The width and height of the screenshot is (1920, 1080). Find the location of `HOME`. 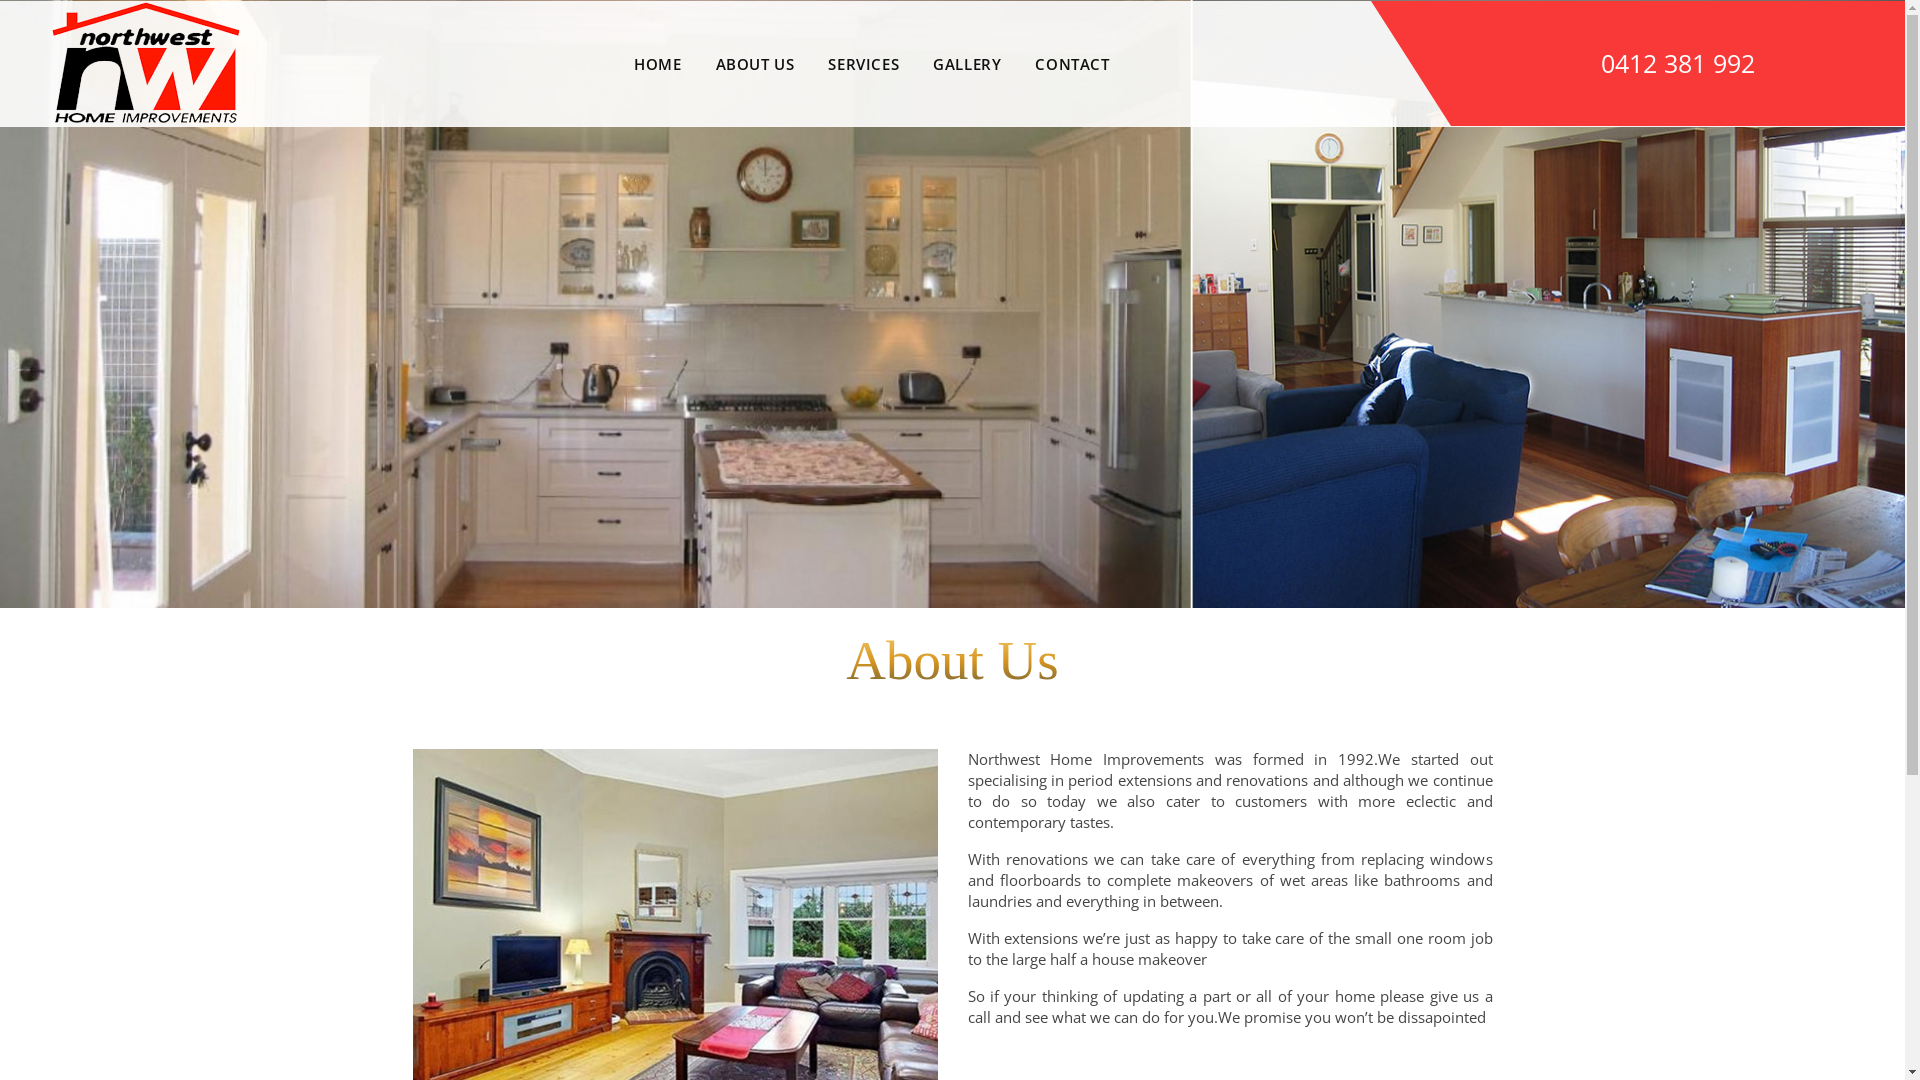

HOME is located at coordinates (658, 62).